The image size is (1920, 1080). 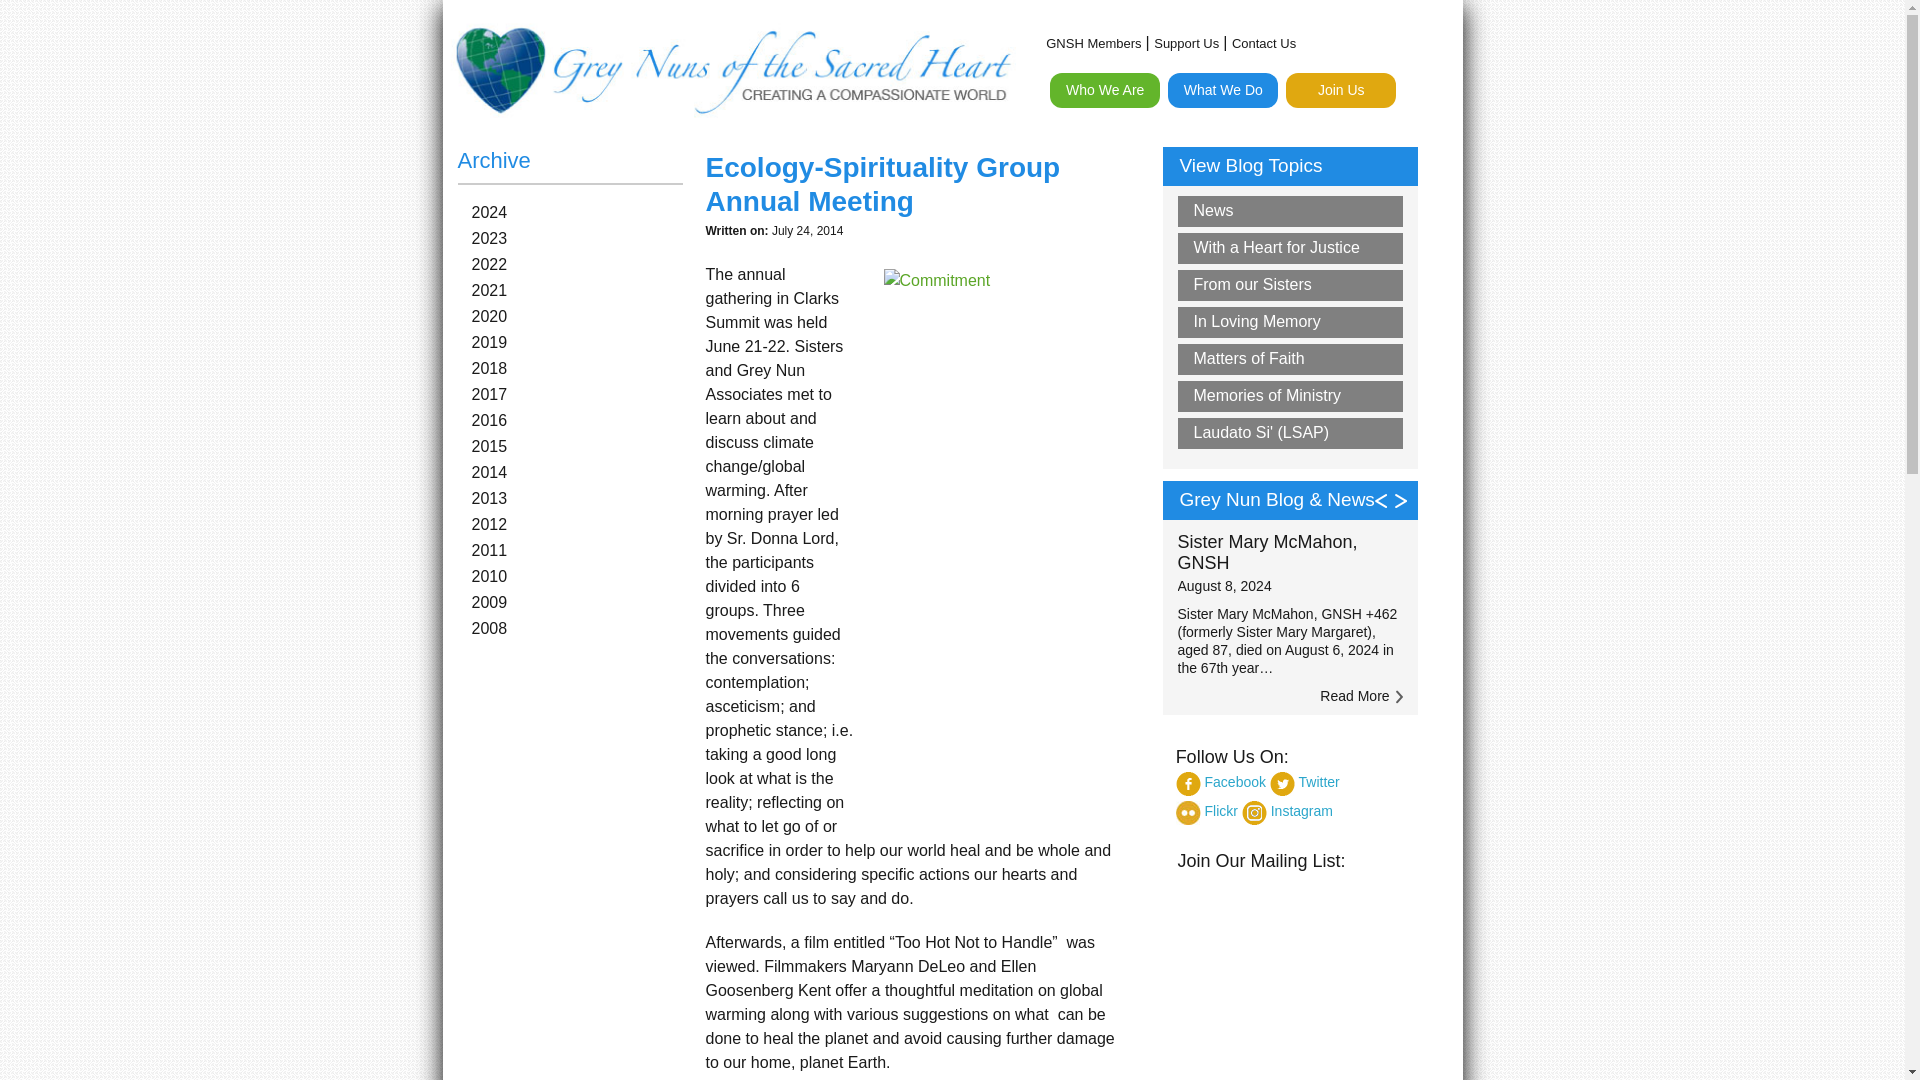 I want to click on 2017, so click(x=578, y=394).